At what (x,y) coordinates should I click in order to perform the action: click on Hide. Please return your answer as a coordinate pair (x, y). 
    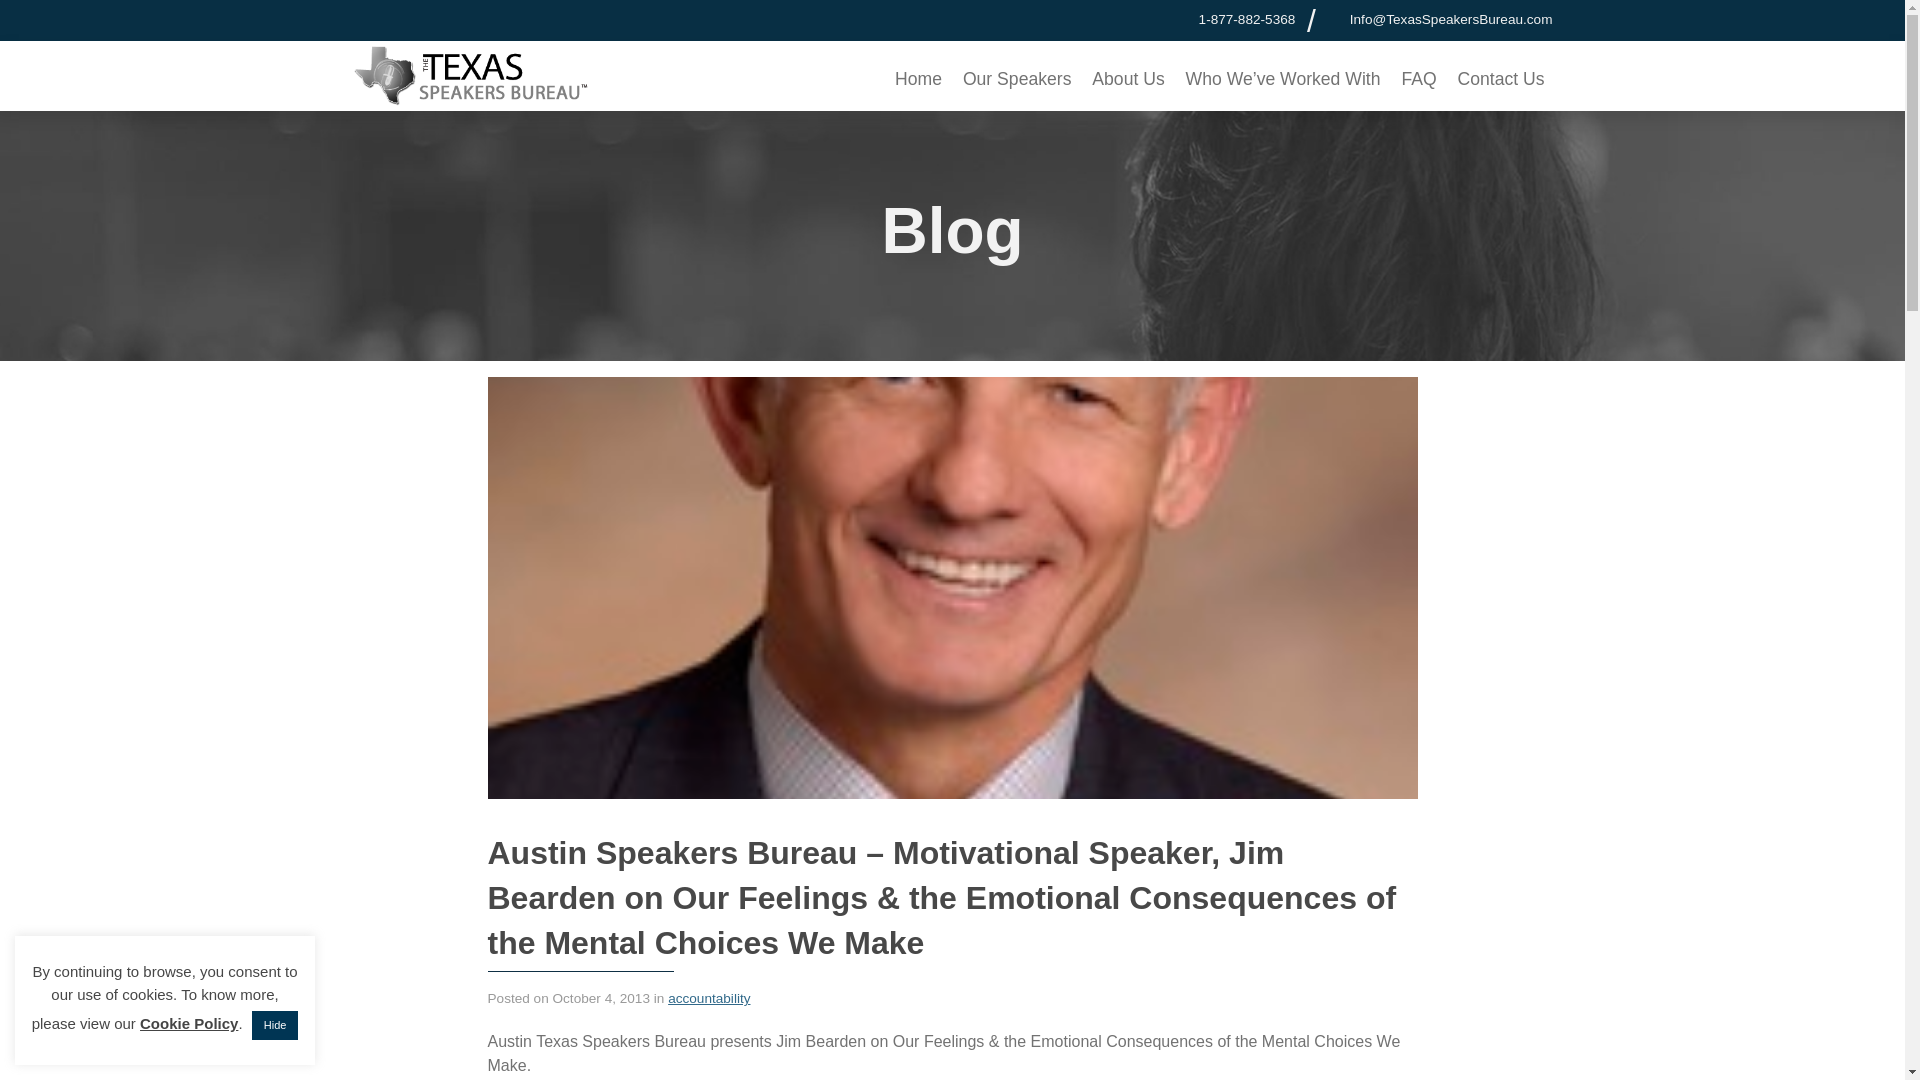
    Looking at the image, I should click on (275, 1025).